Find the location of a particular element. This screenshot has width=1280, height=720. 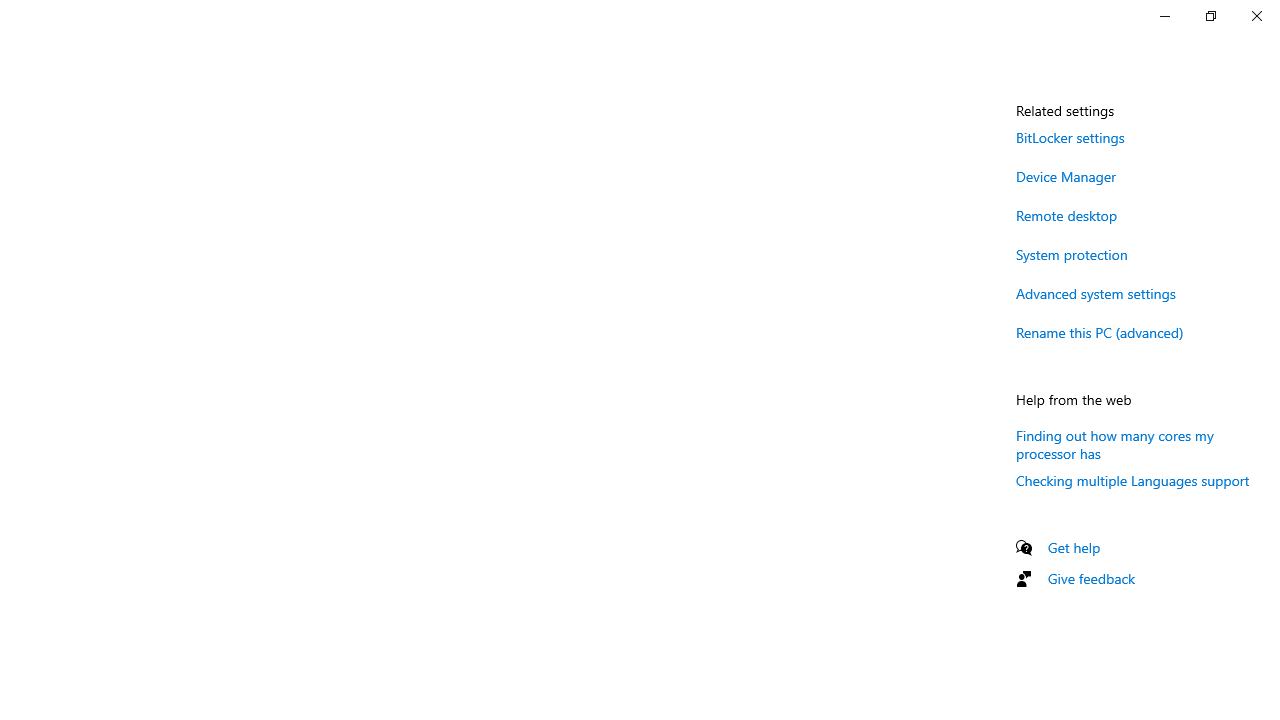

Finding out how many cores my processor has is located at coordinates (1114, 443).